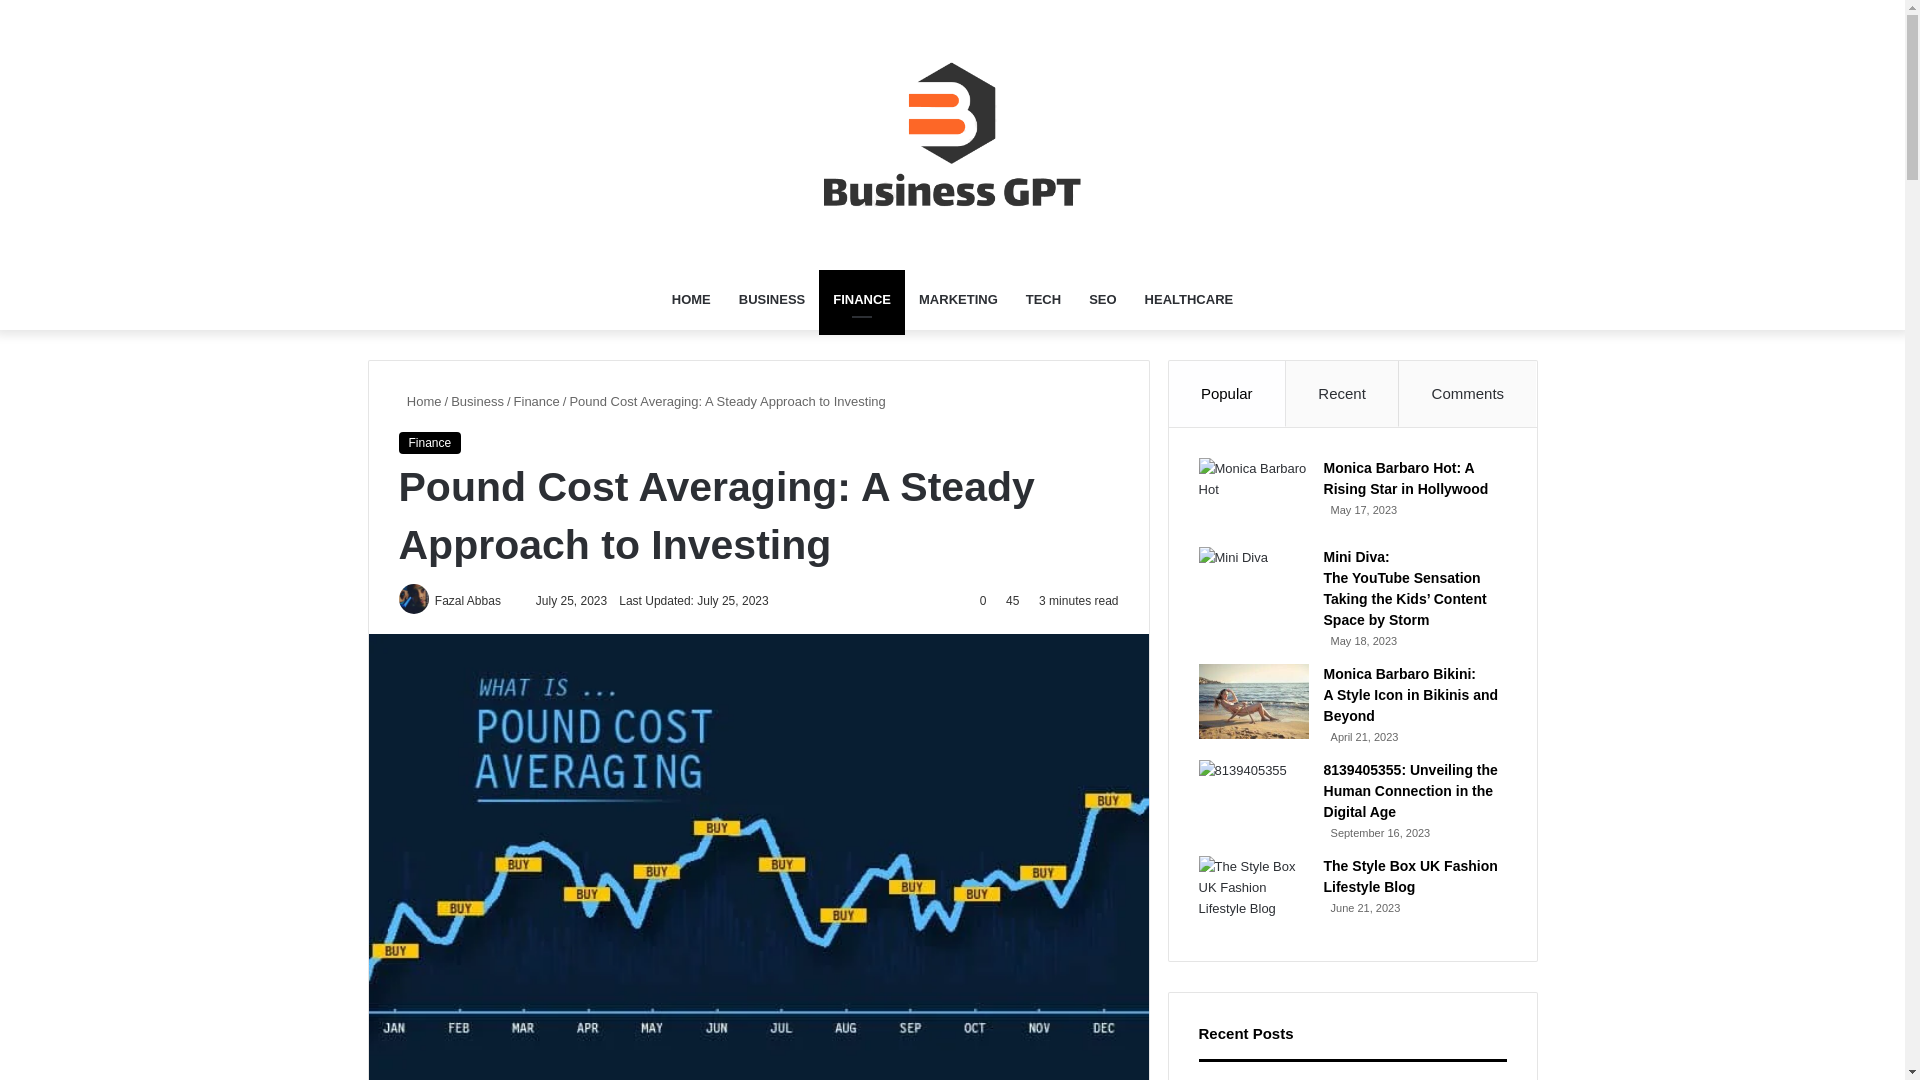 The width and height of the screenshot is (1920, 1080). What do you see at coordinates (1043, 300) in the screenshot?
I see `TECH` at bounding box center [1043, 300].